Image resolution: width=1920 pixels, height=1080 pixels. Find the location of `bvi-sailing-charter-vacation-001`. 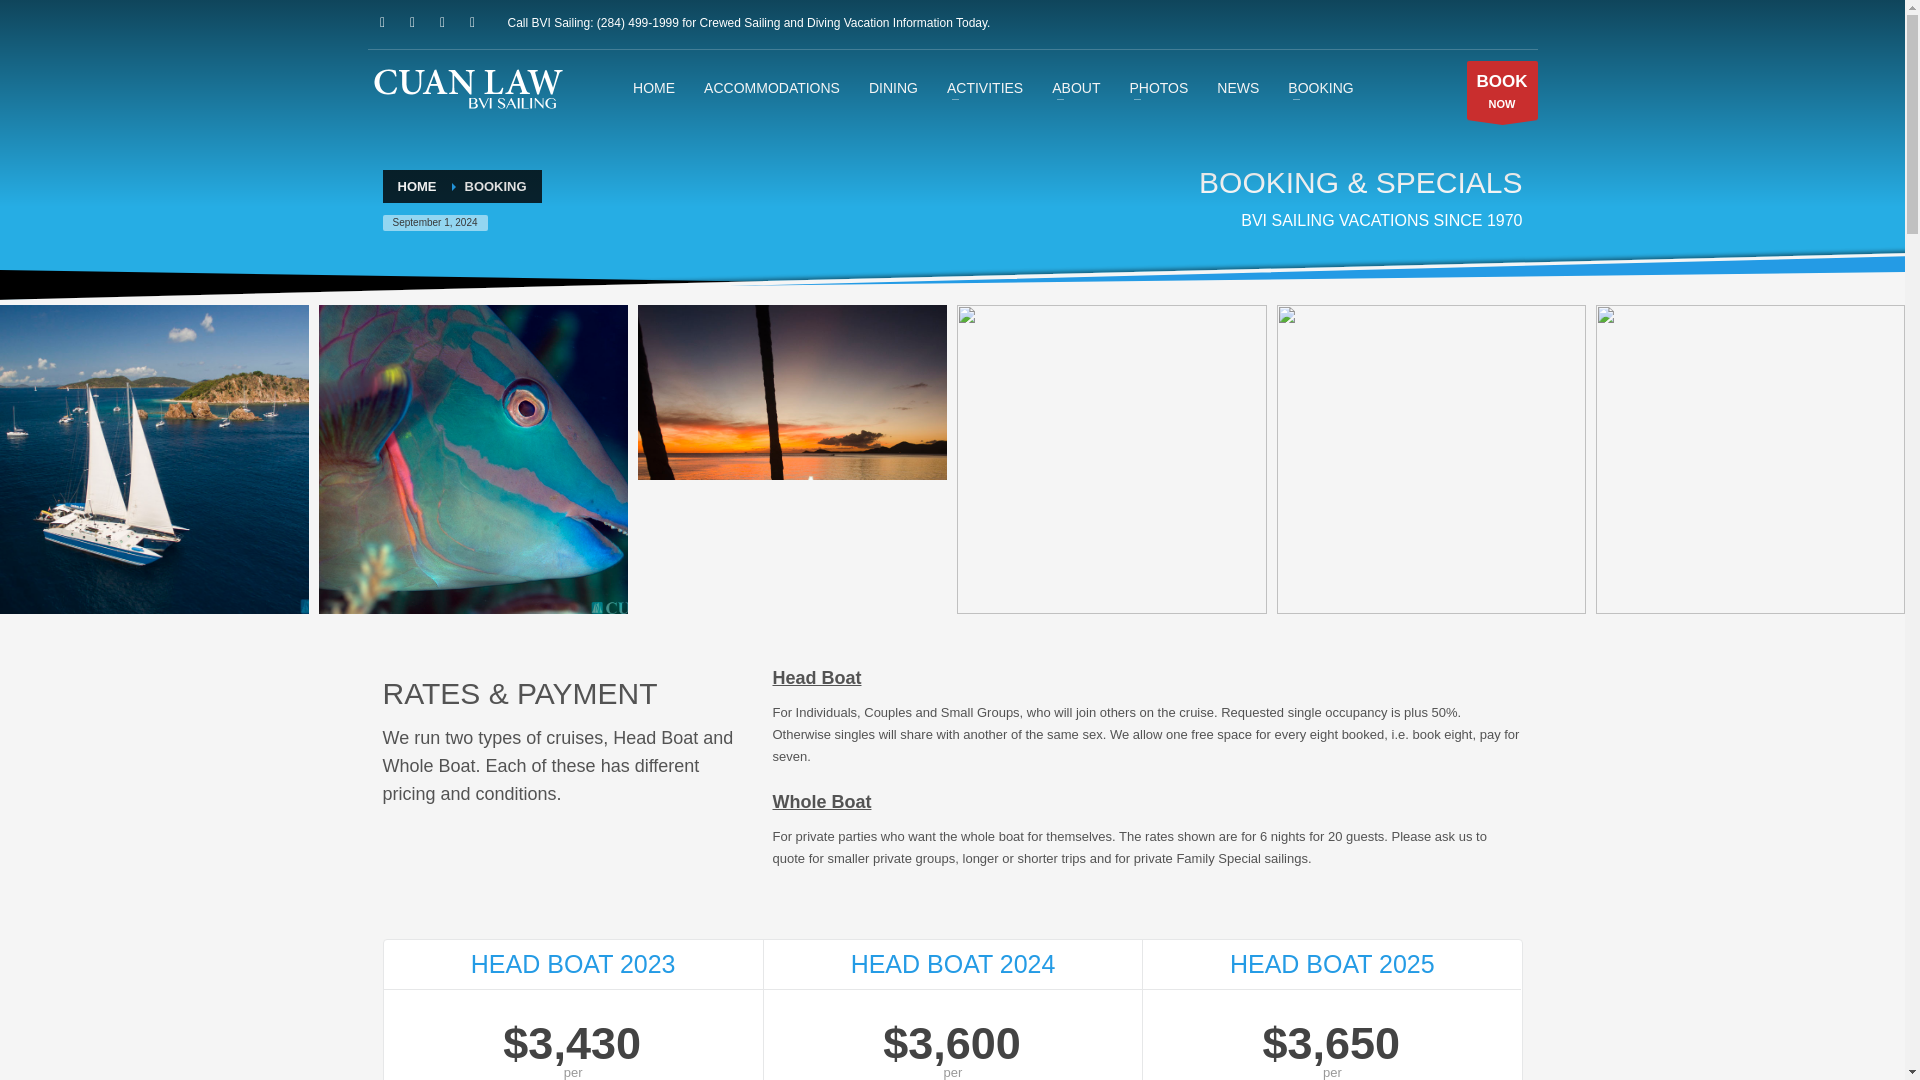

bvi-sailing-charter-vacation-001 is located at coordinates (472, 459).